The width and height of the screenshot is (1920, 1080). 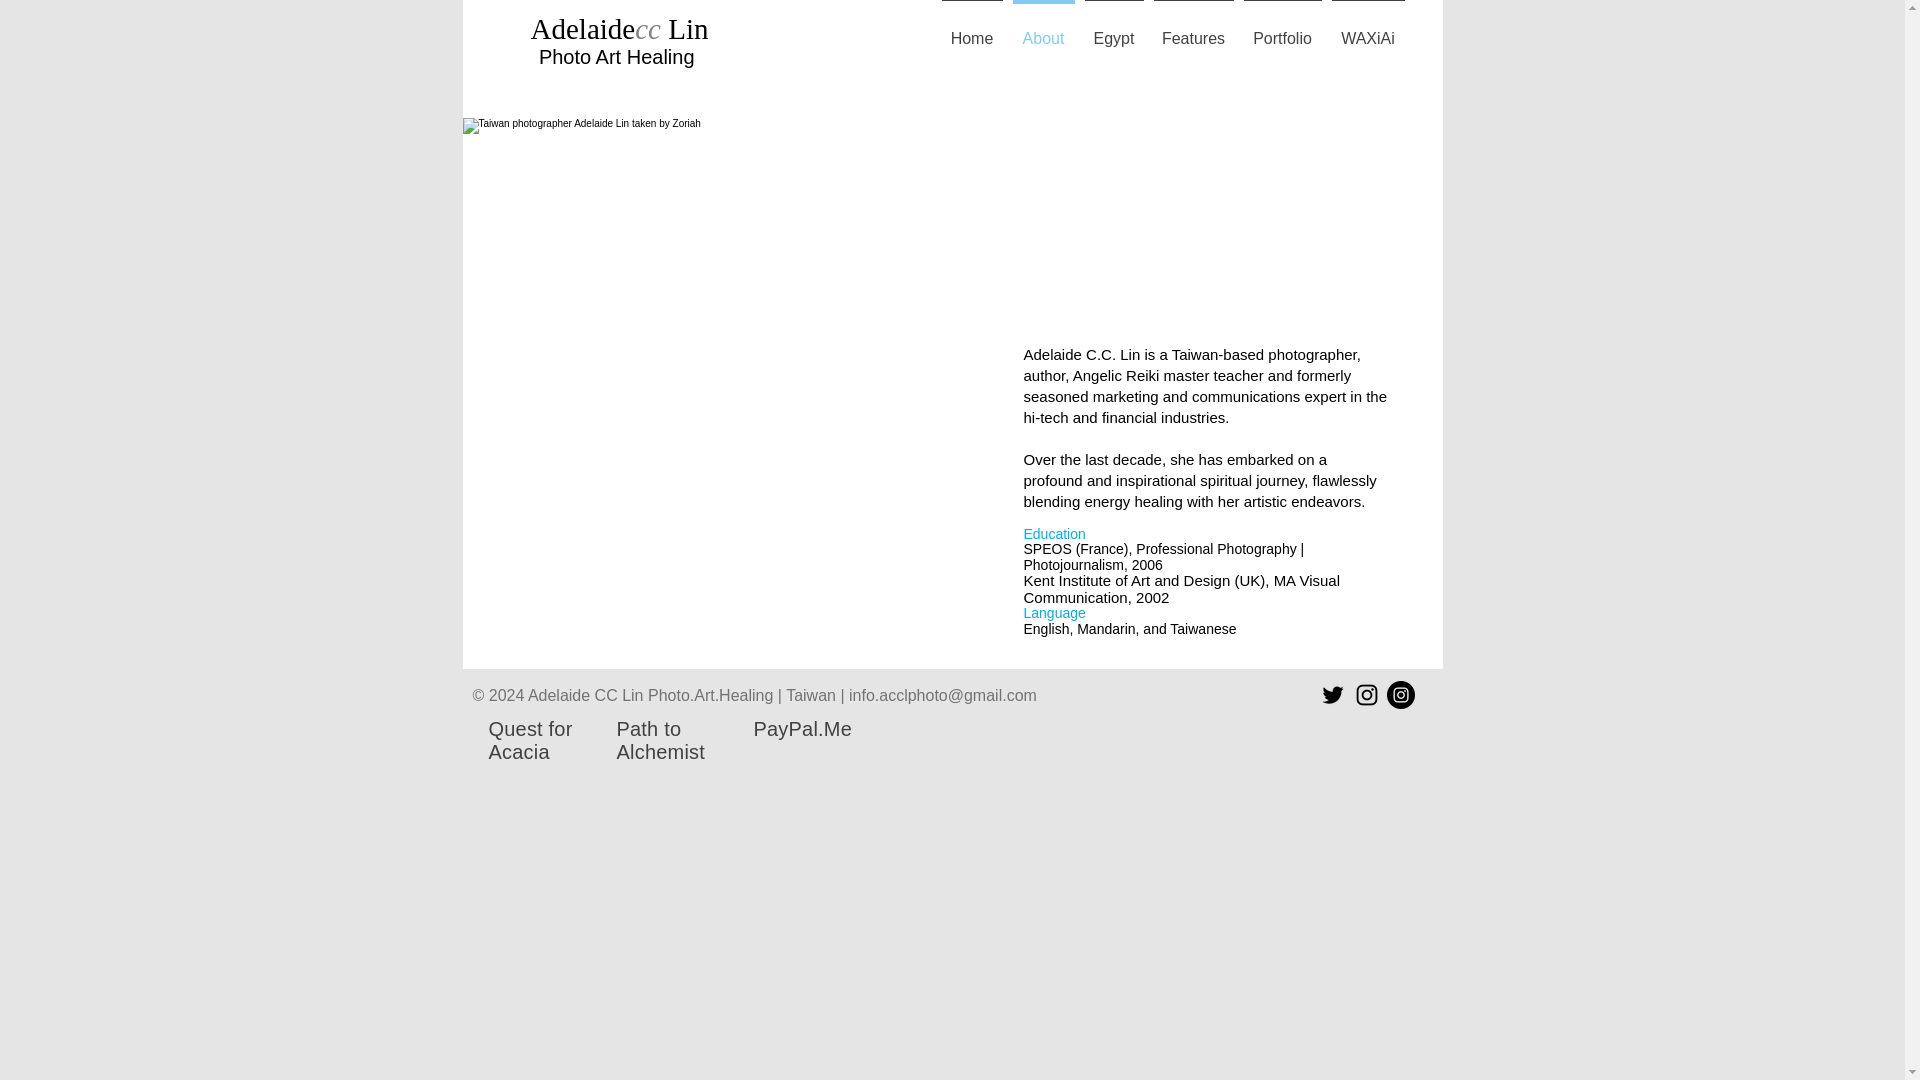 I want to click on About, so click(x=1044, y=30).